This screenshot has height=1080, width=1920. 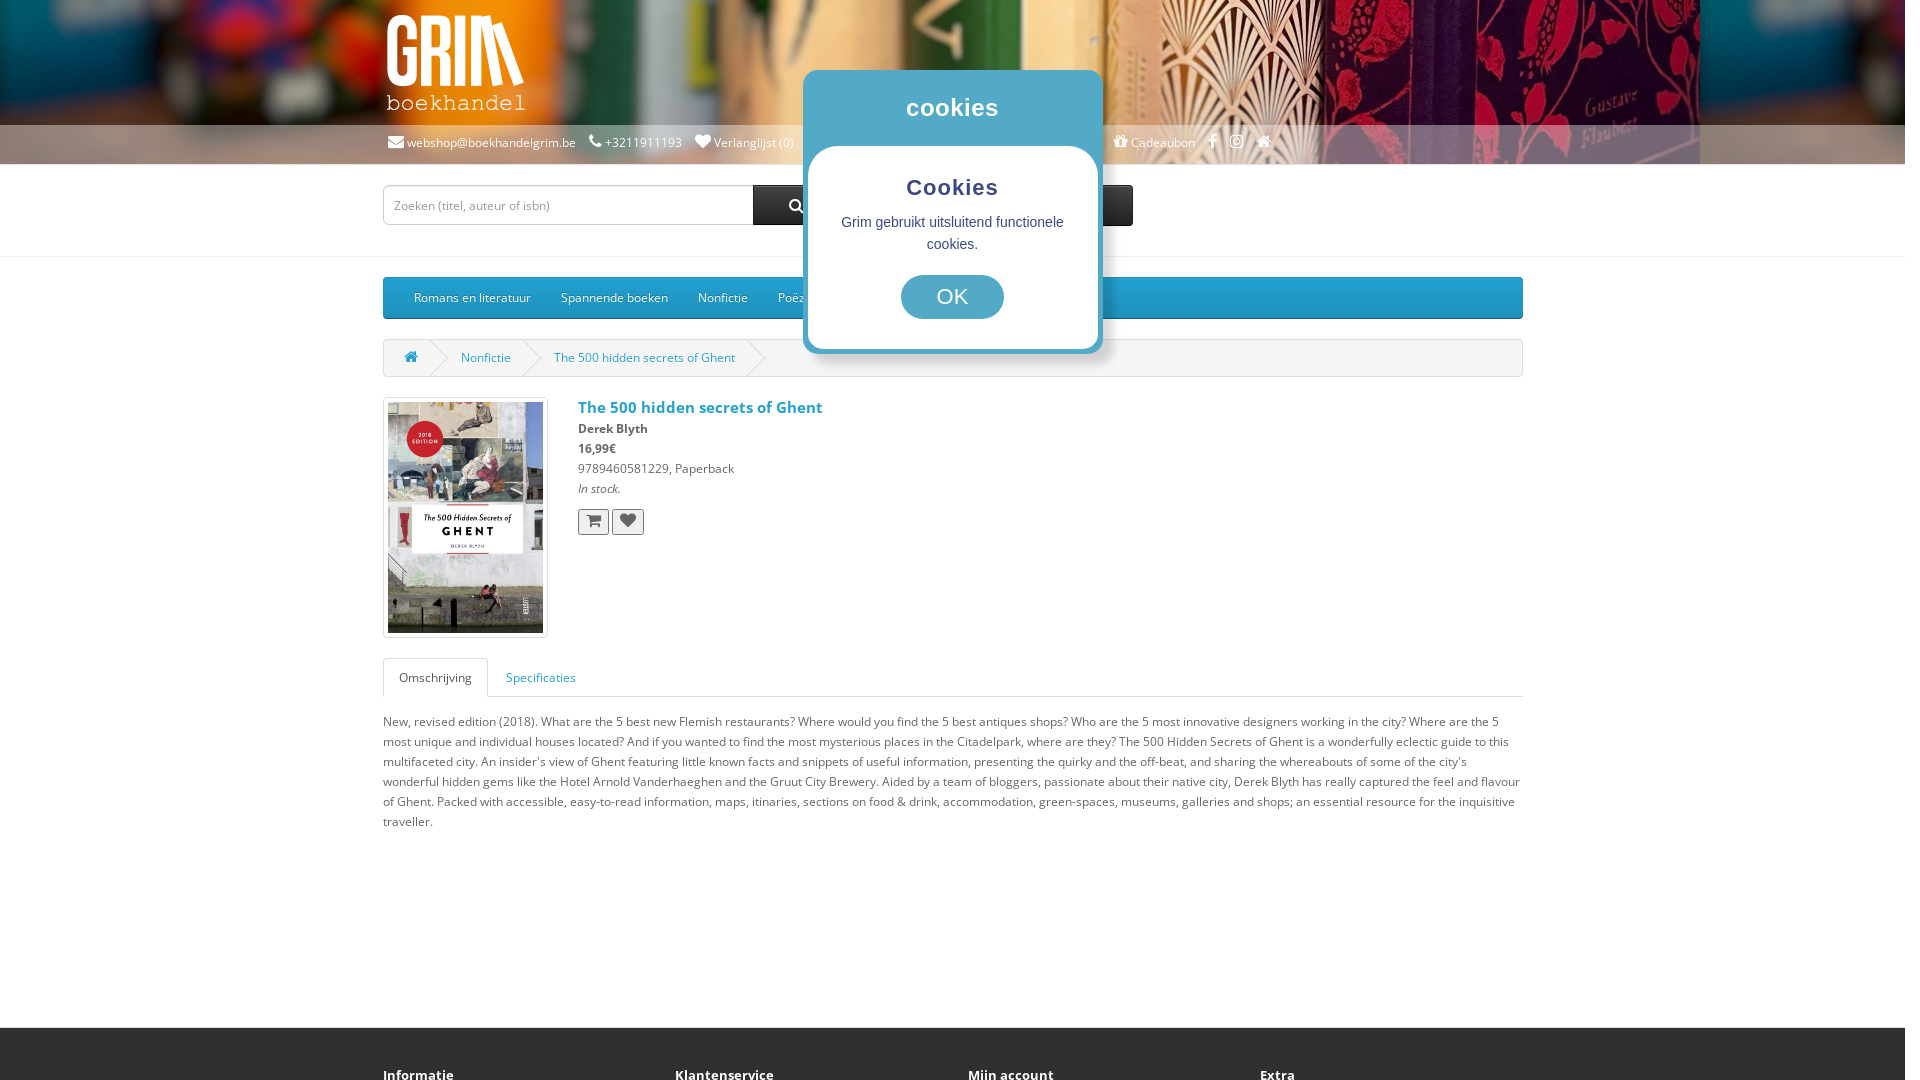 What do you see at coordinates (453, 62) in the screenshot?
I see `Grim` at bounding box center [453, 62].